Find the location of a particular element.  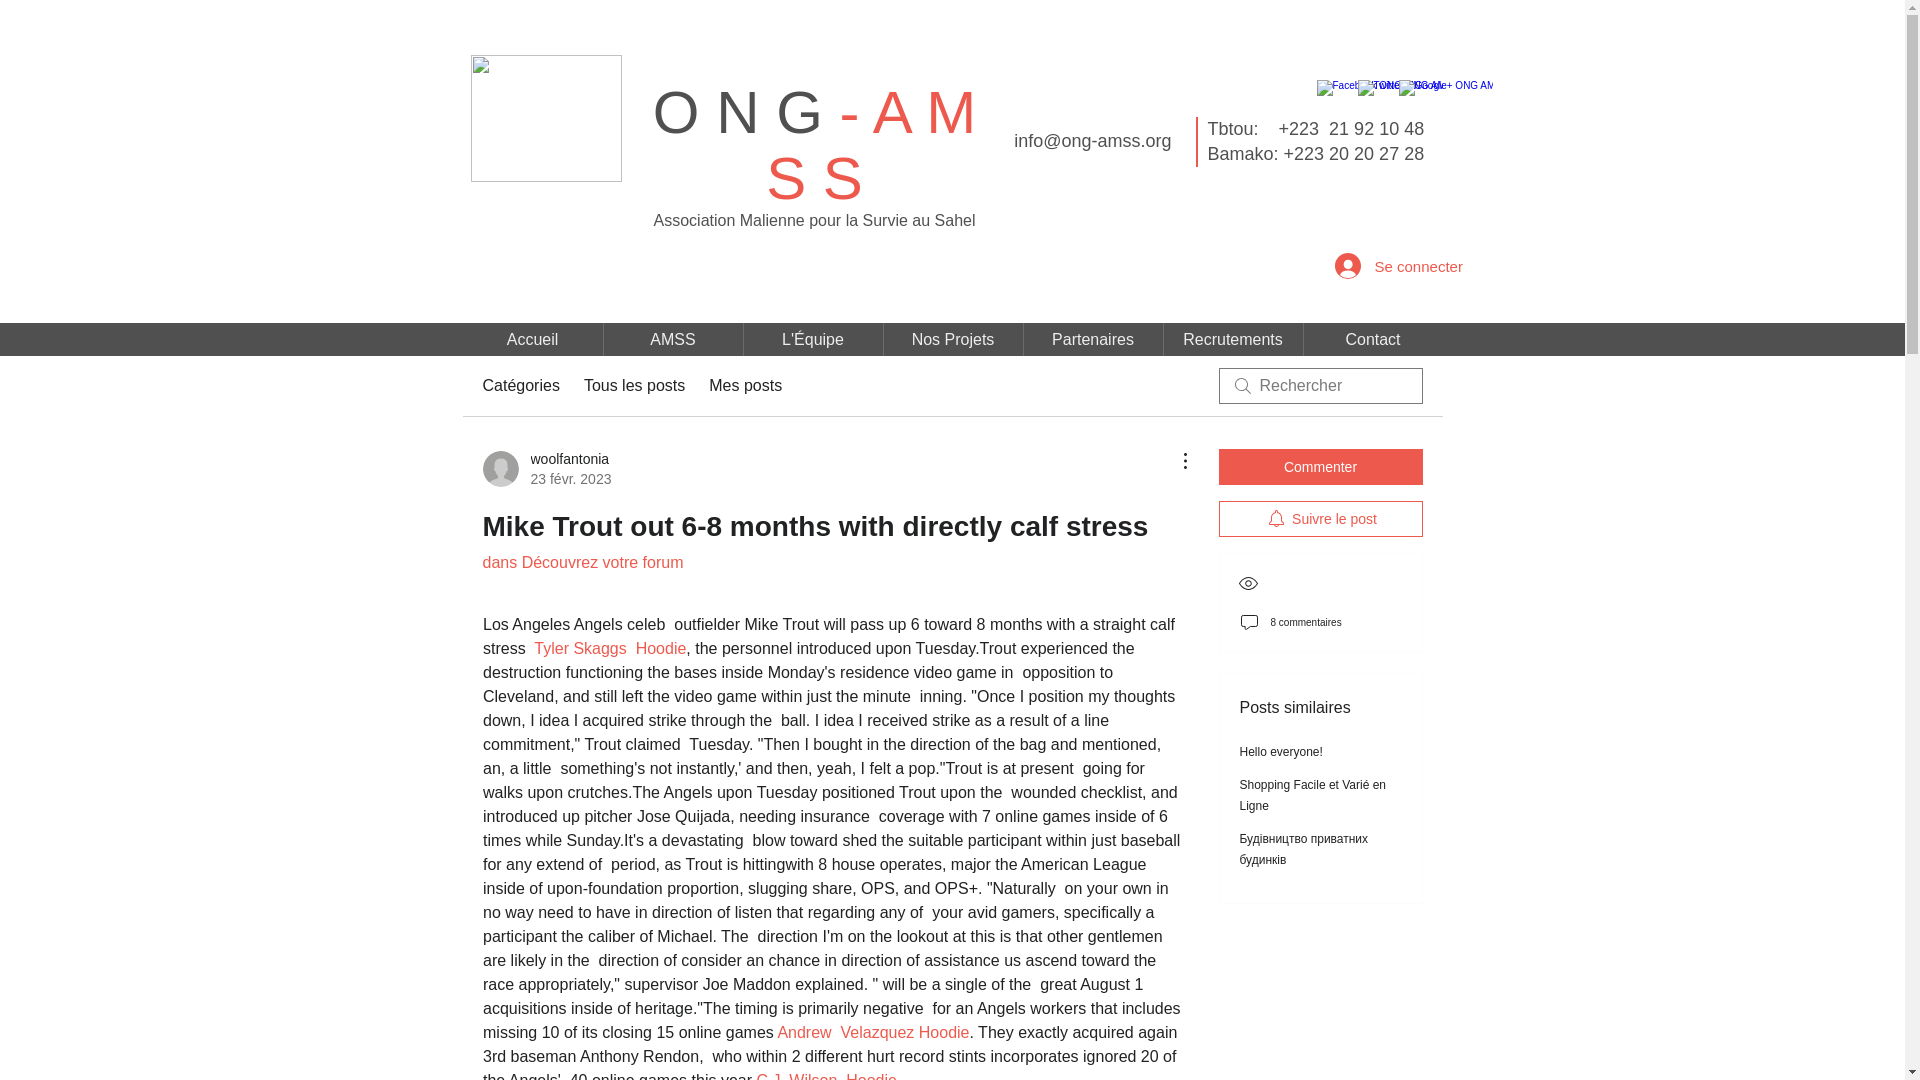

Tyler Skaggs  Hoodie is located at coordinates (609, 648).